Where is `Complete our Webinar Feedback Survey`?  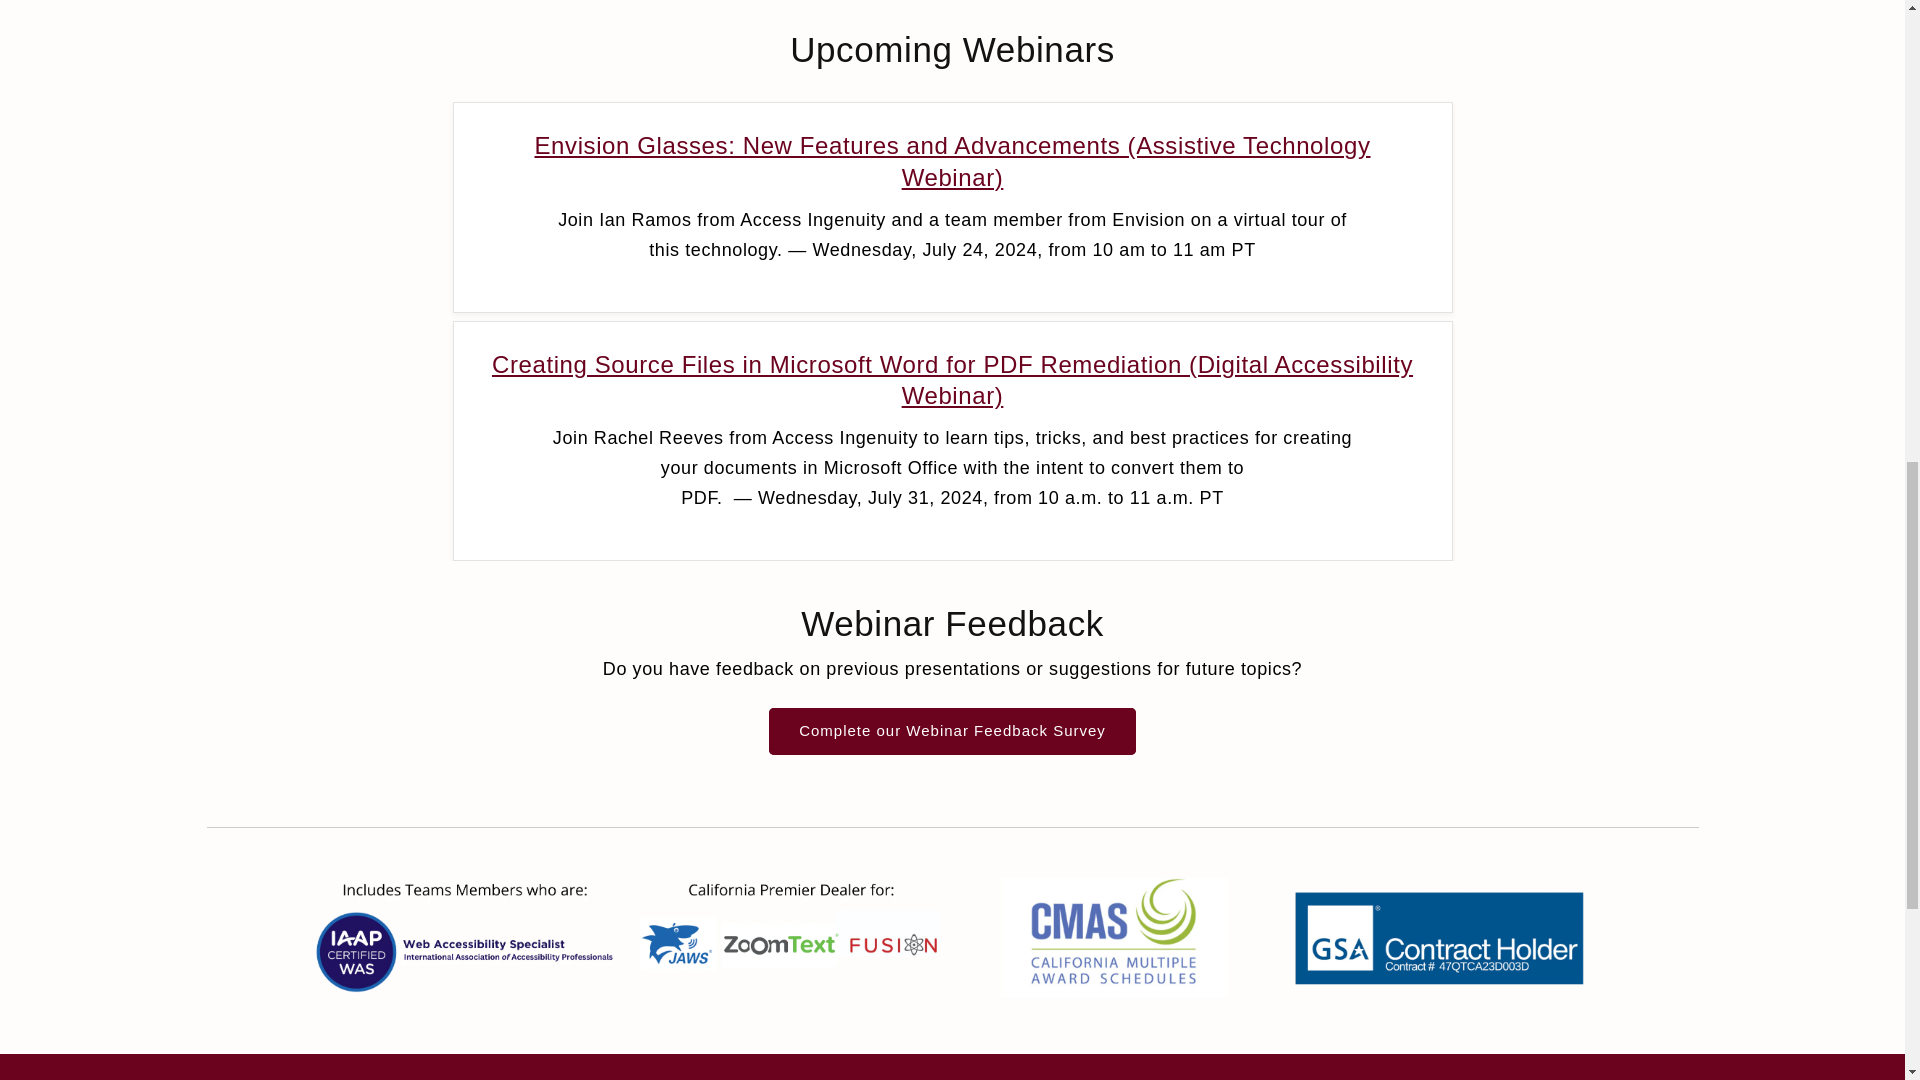
Complete our Webinar Feedback Survey is located at coordinates (952, 731).